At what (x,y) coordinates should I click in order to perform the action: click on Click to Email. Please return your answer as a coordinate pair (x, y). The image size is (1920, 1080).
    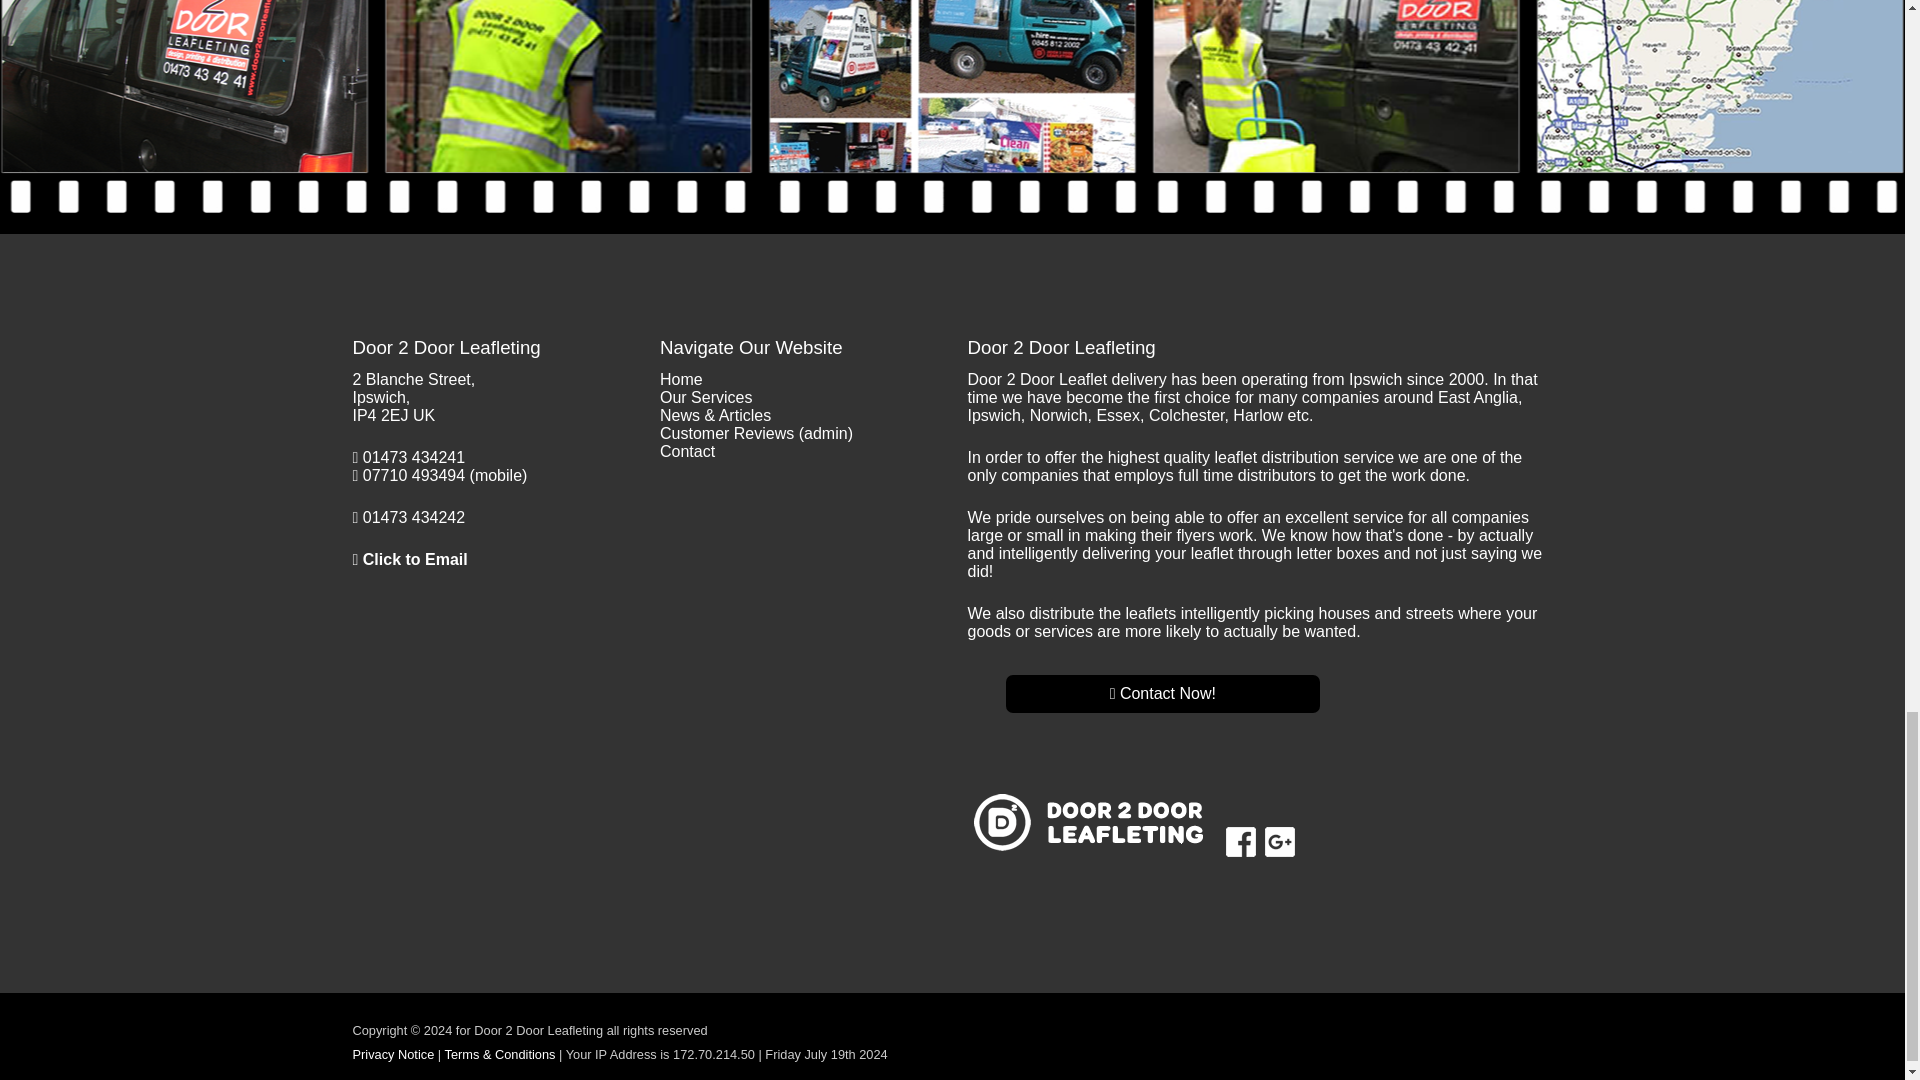
    Looking at the image, I should click on (415, 559).